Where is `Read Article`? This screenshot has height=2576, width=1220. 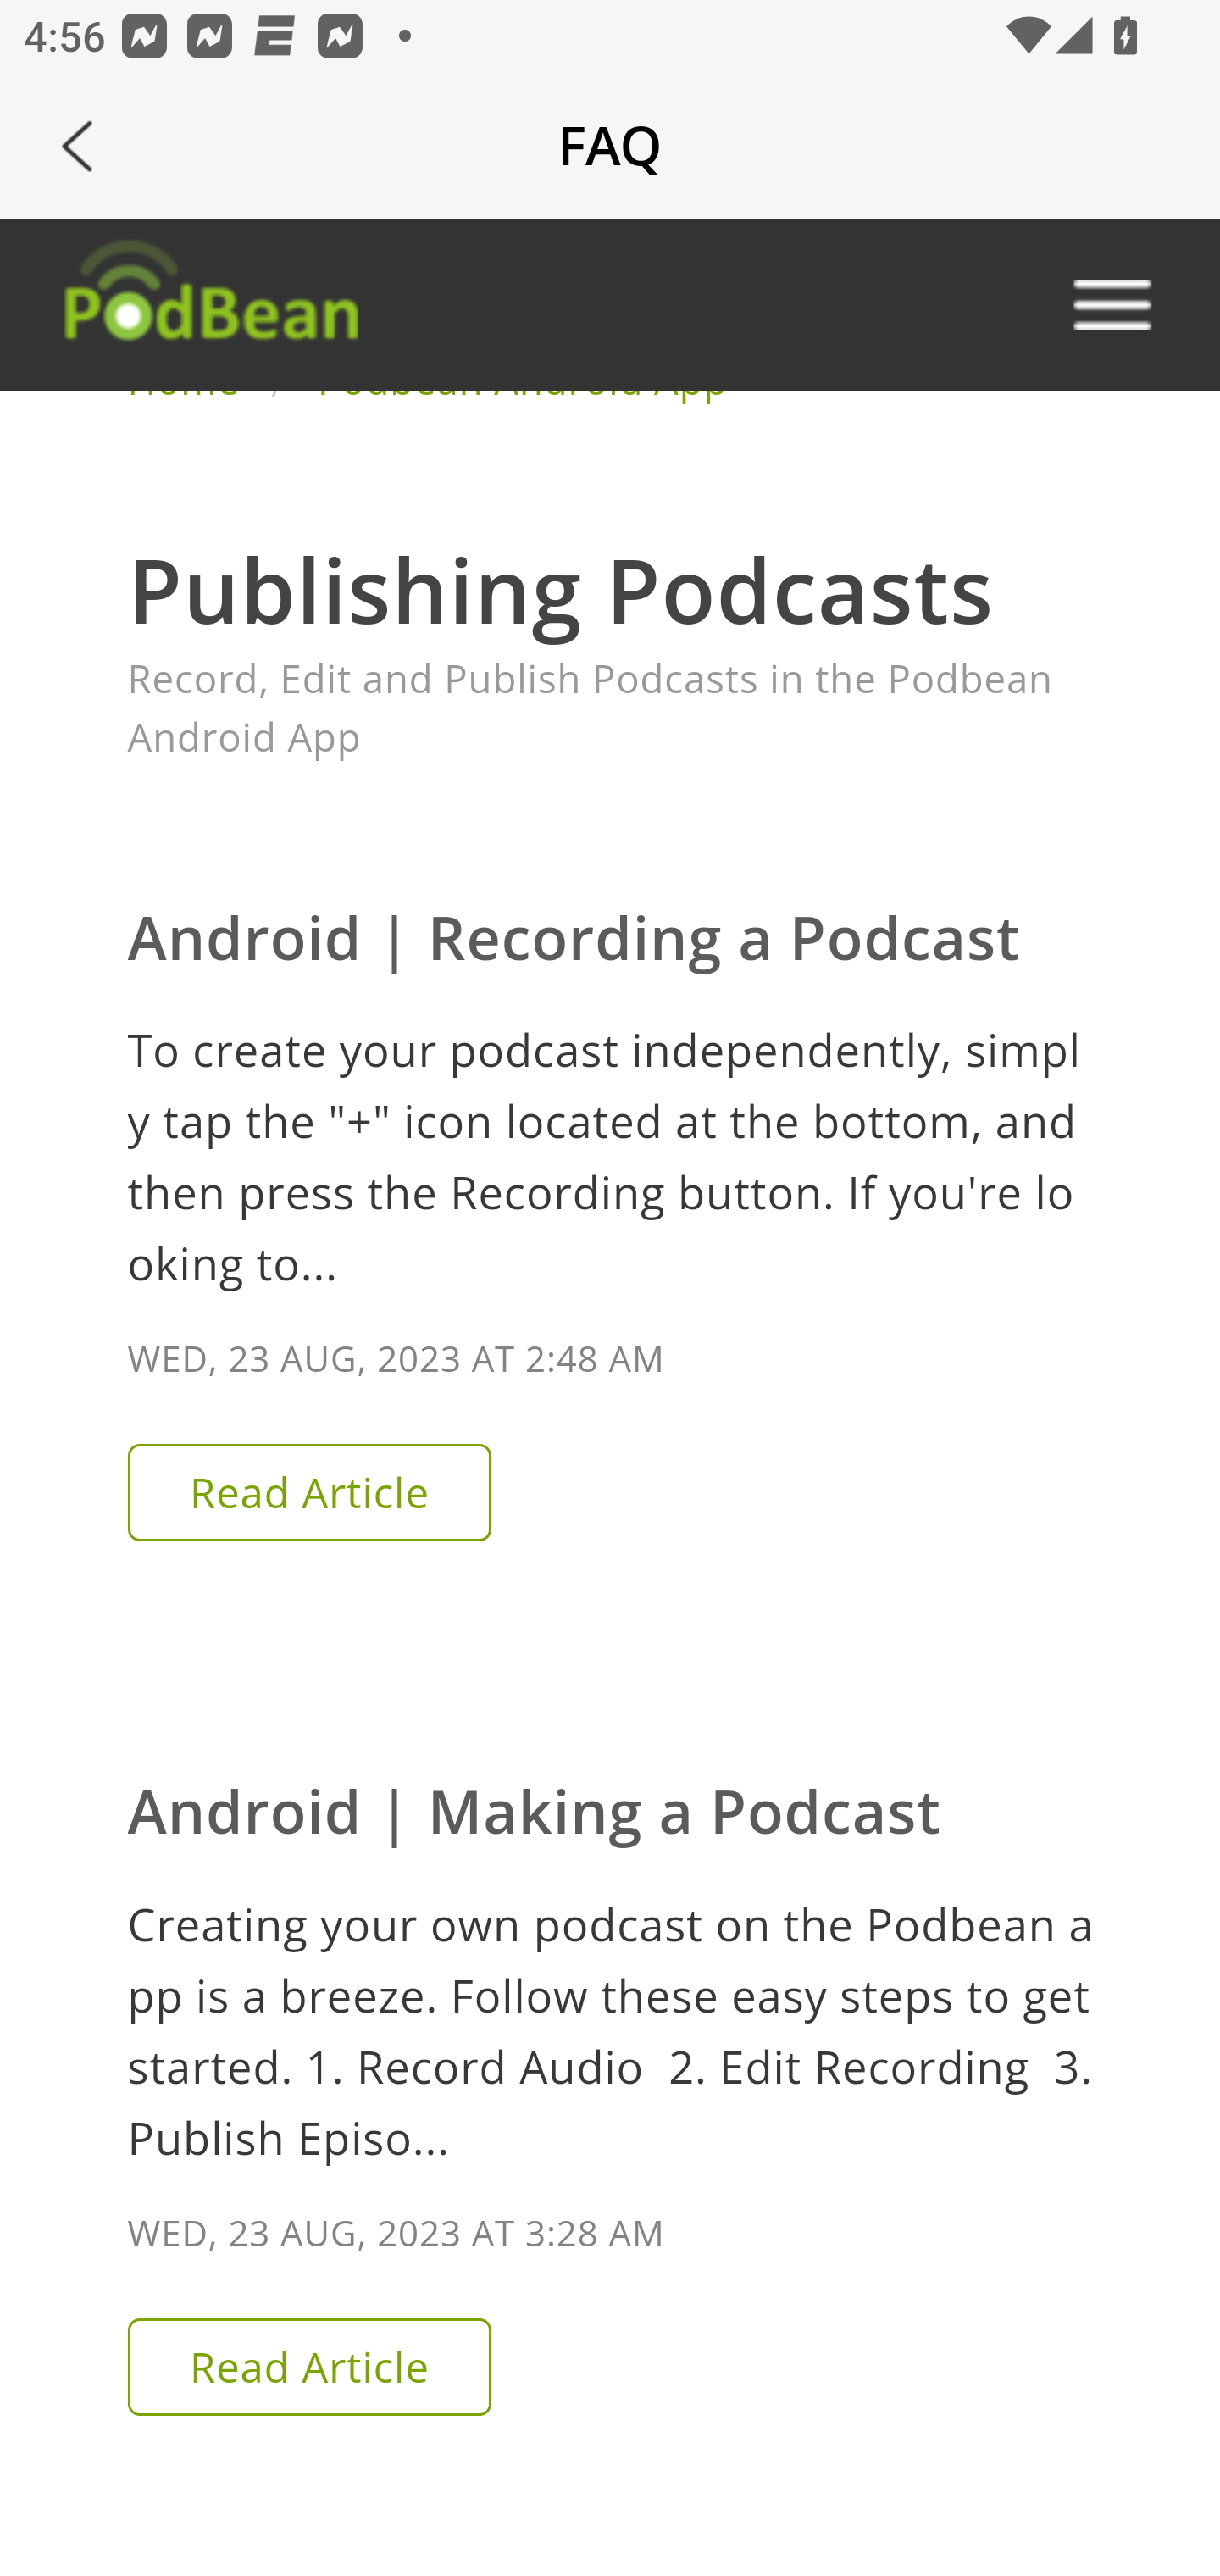
Read Article is located at coordinates (308, 1492).